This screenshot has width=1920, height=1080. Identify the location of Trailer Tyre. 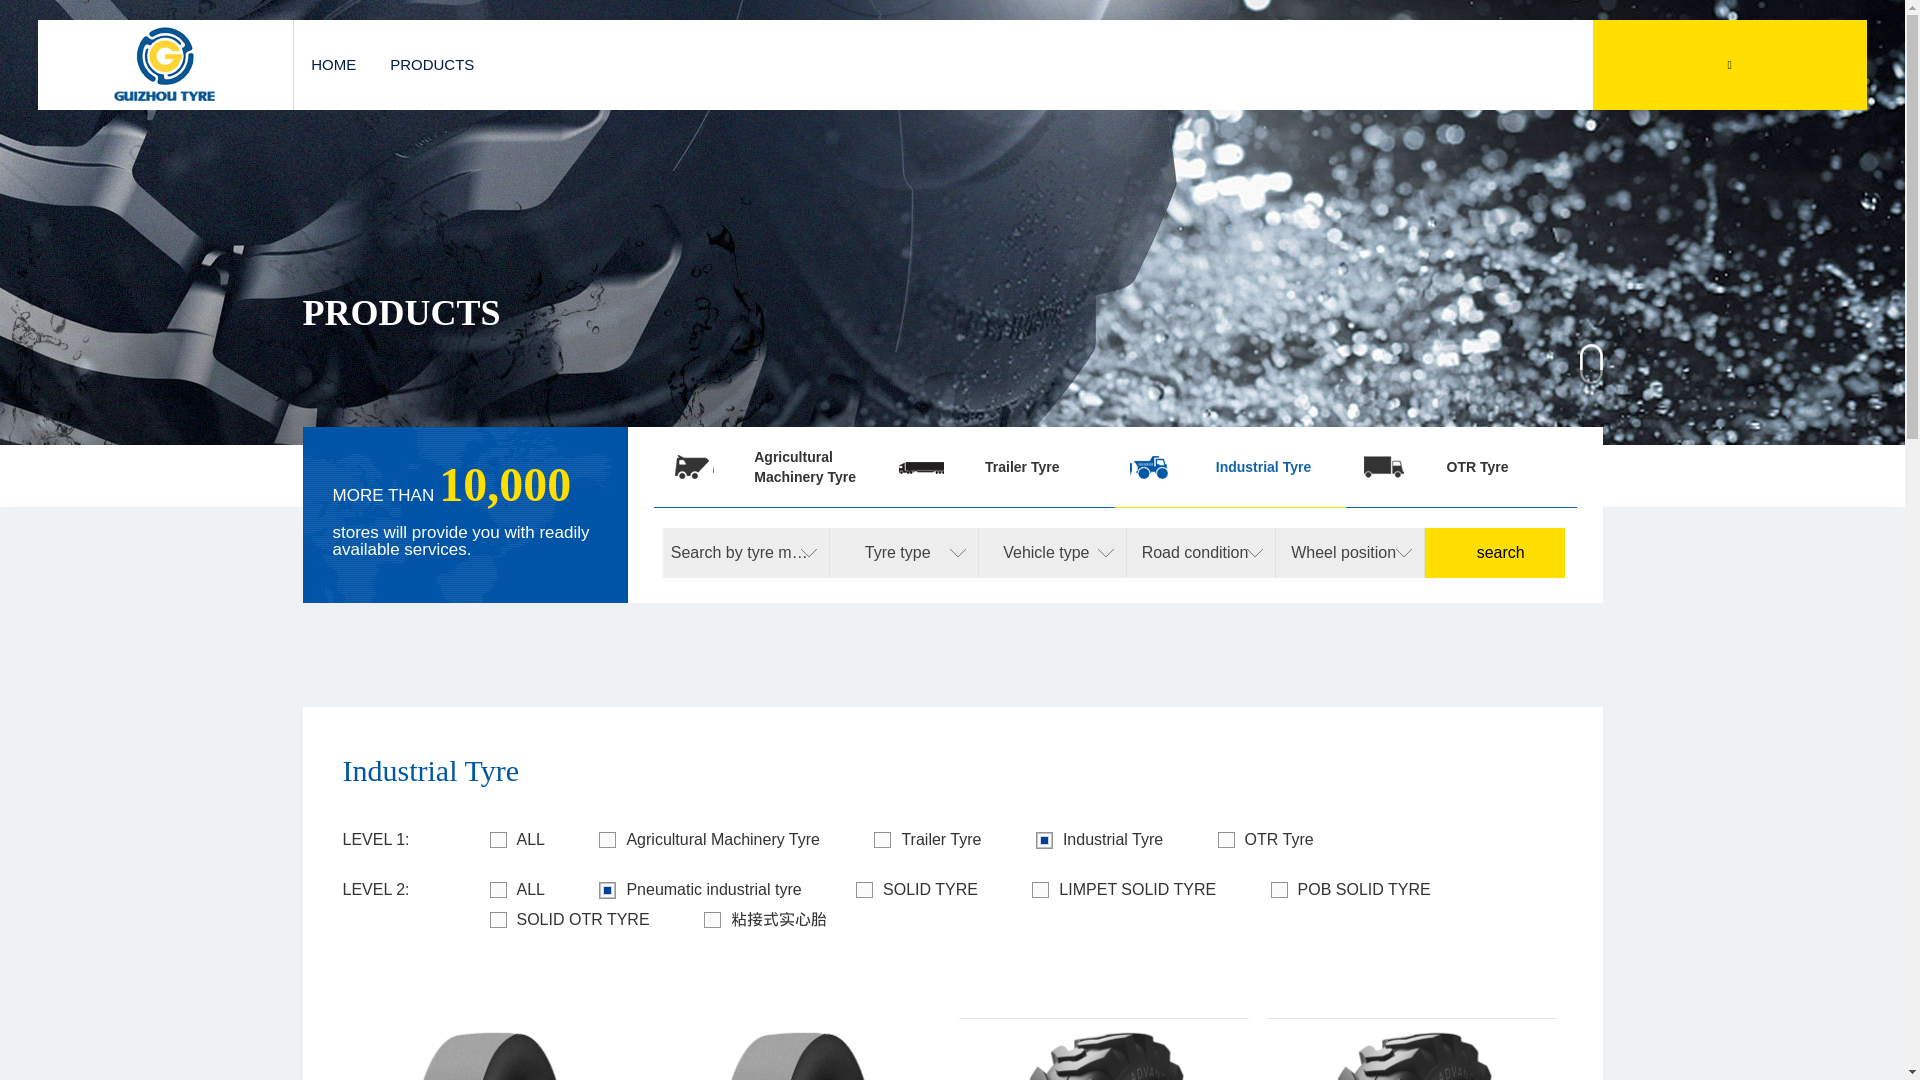
(927, 840).